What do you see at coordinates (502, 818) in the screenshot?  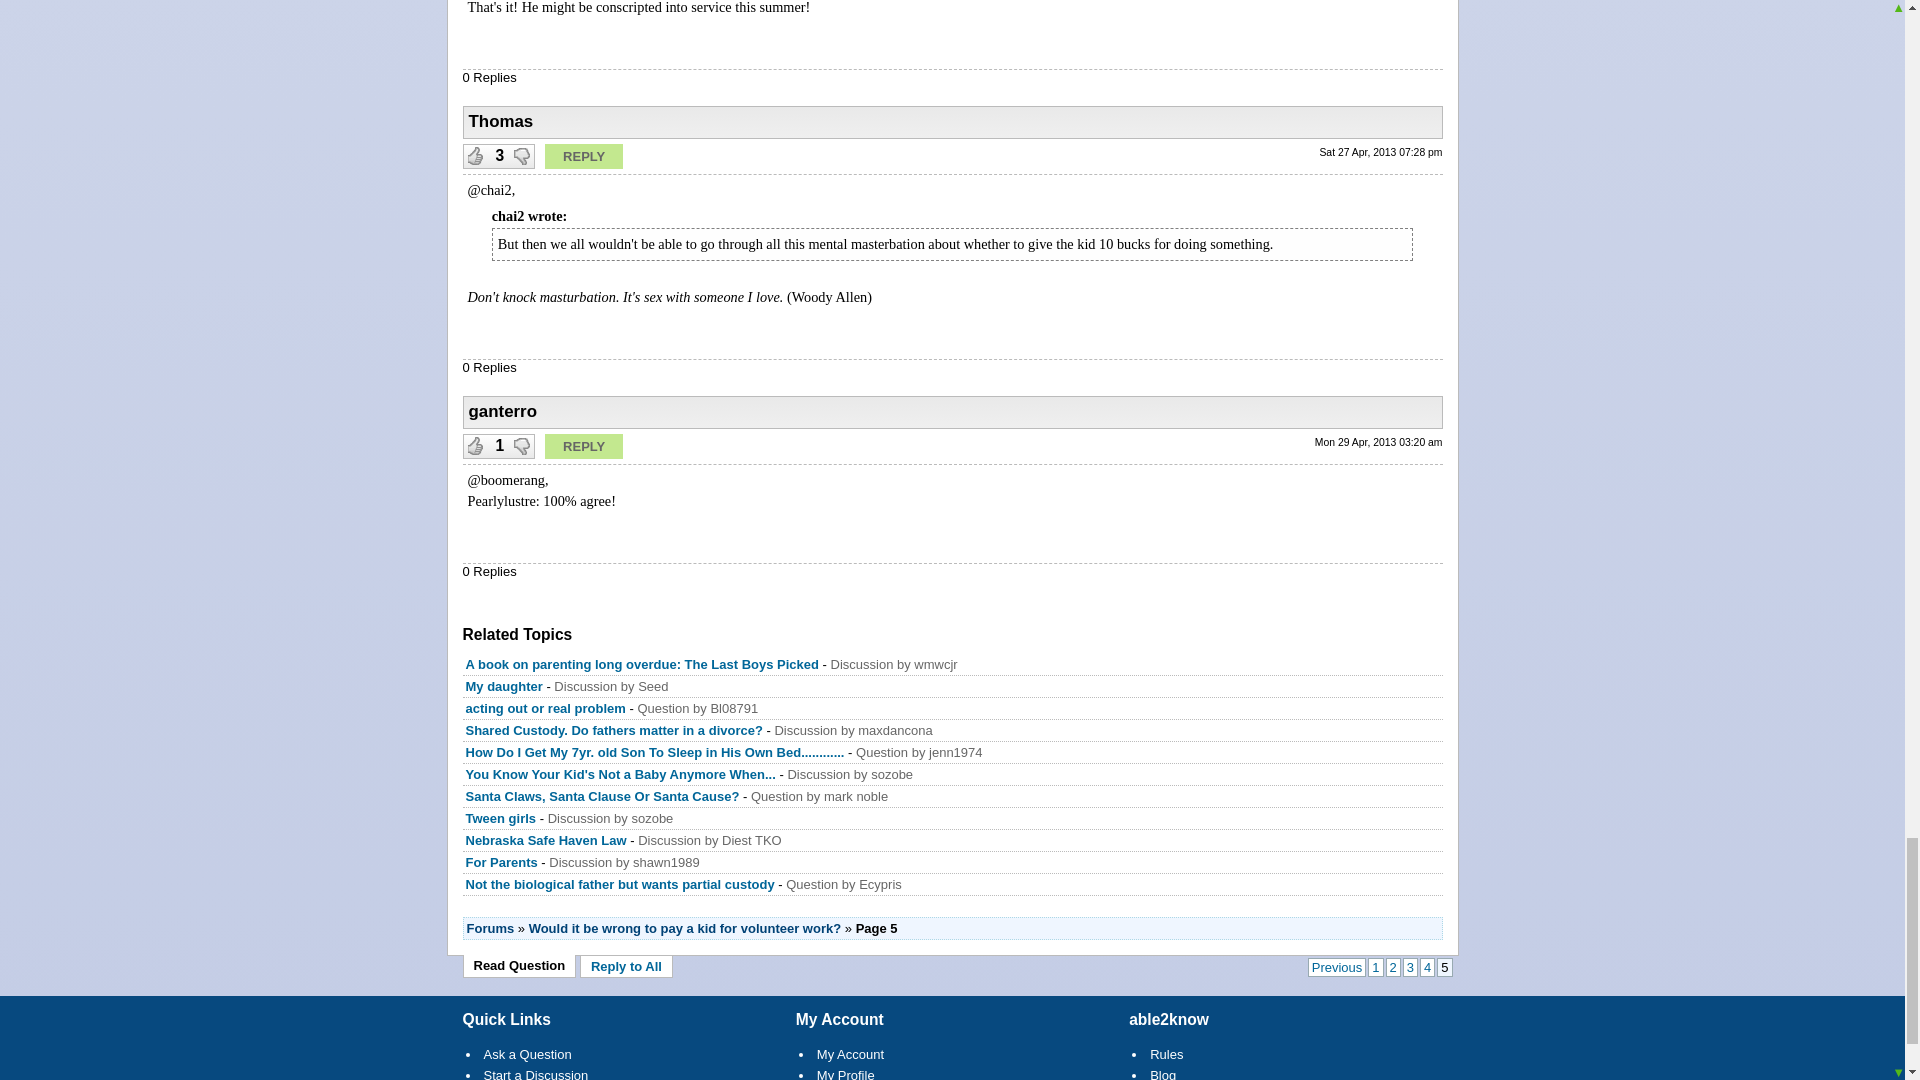 I see `Tween girls` at bounding box center [502, 818].